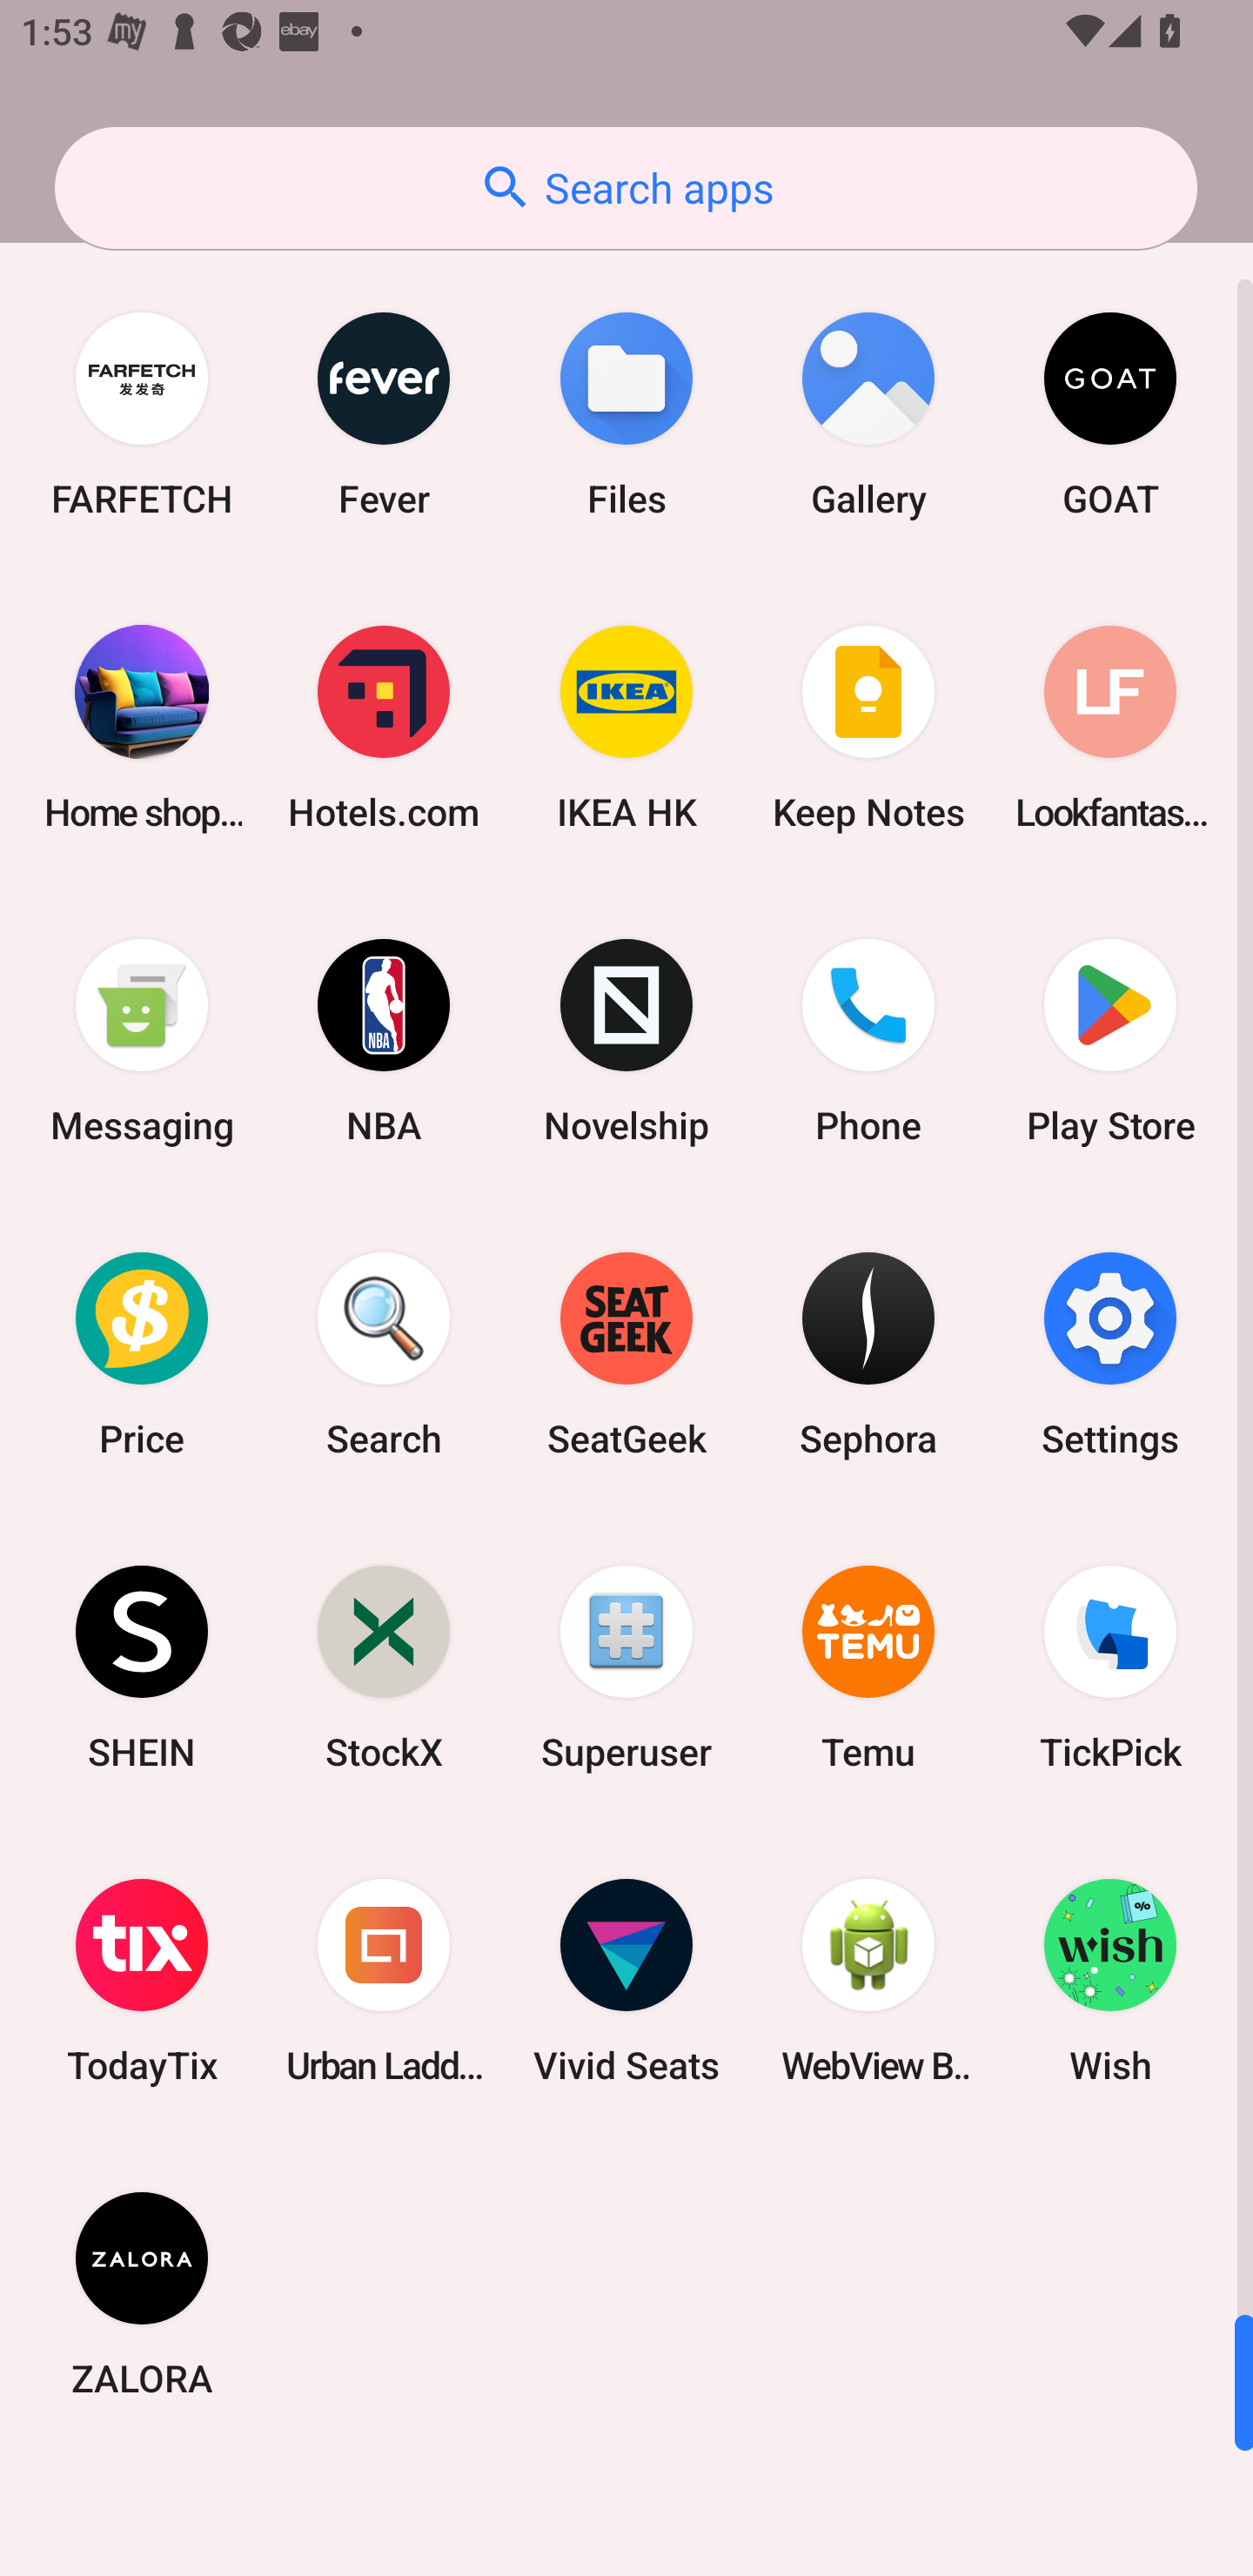 The height and width of the screenshot is (2576, 1253). I want to click on SHEIN, so click(142, 1666).